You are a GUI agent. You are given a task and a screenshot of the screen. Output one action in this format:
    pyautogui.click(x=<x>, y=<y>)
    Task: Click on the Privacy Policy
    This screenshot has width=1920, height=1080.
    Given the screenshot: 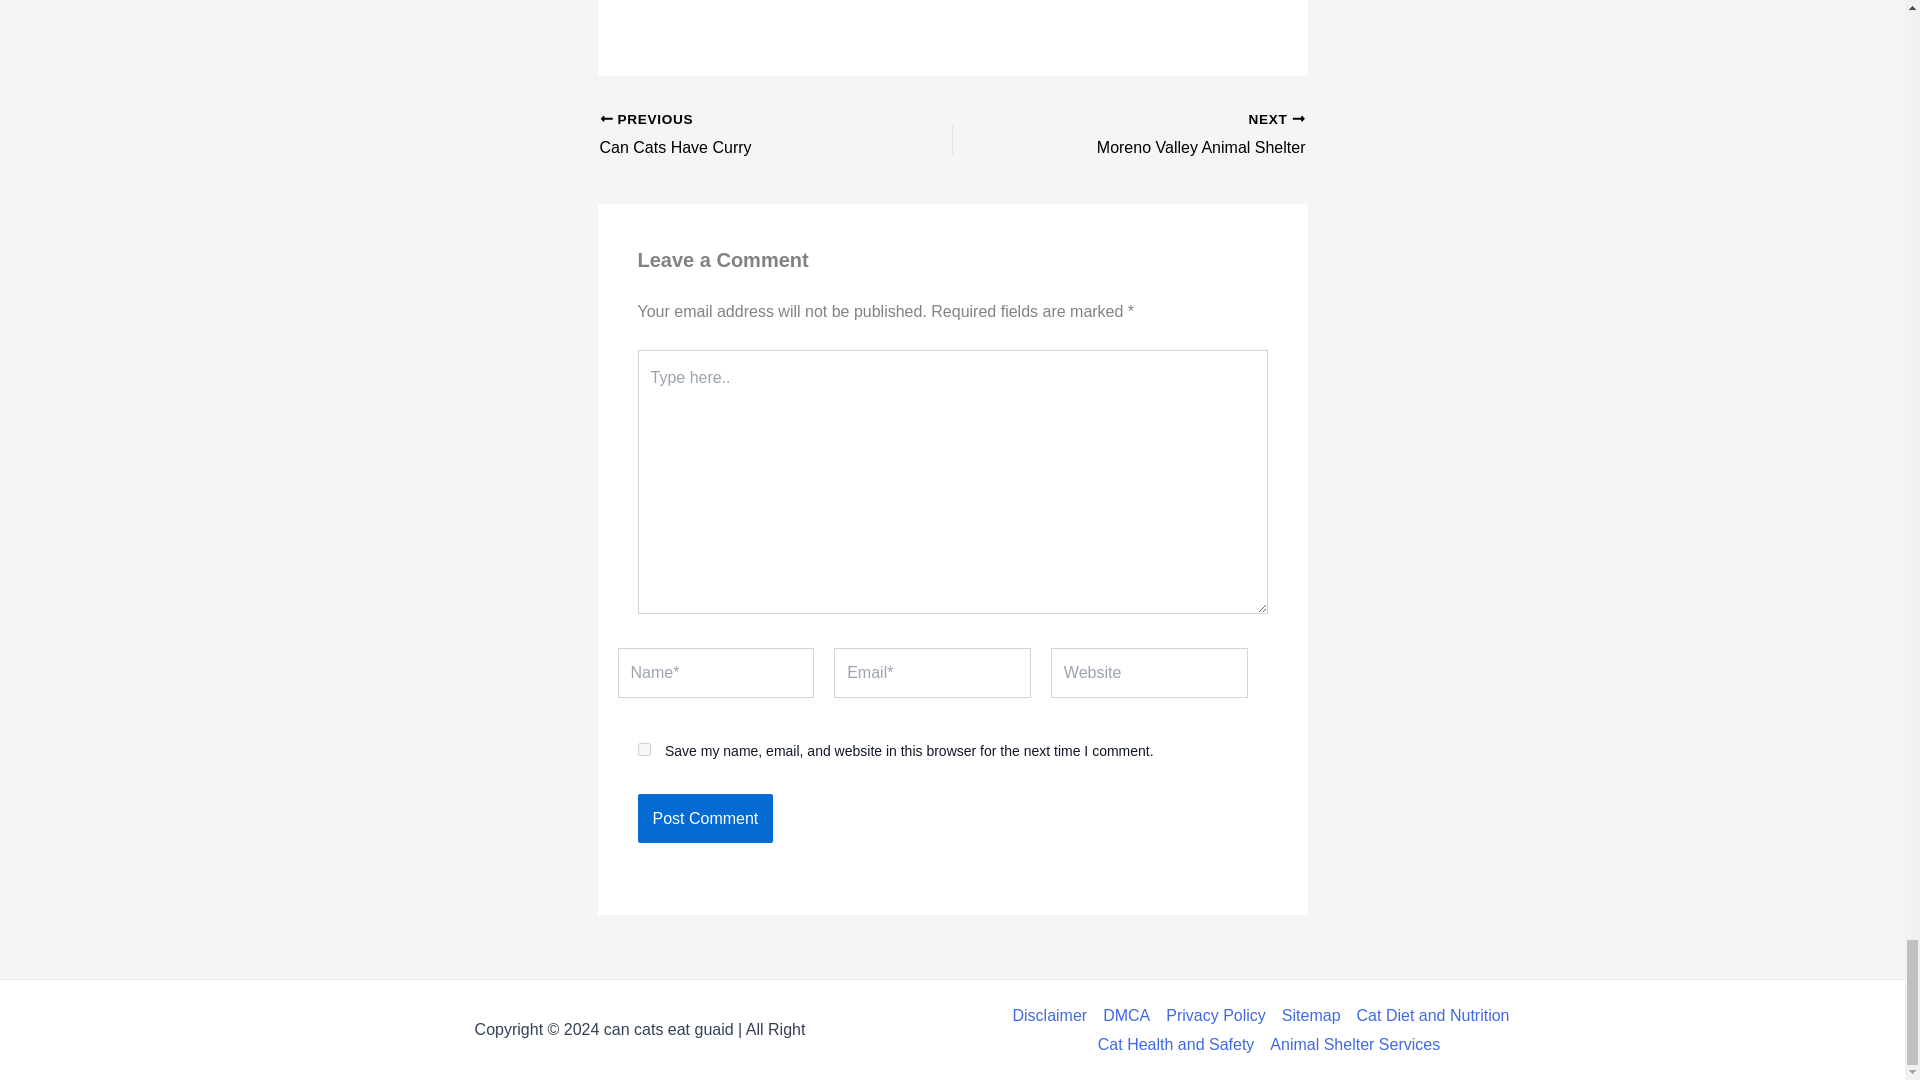 What is the action you would take?
    pyautogui.click(x=705, y=818)
    